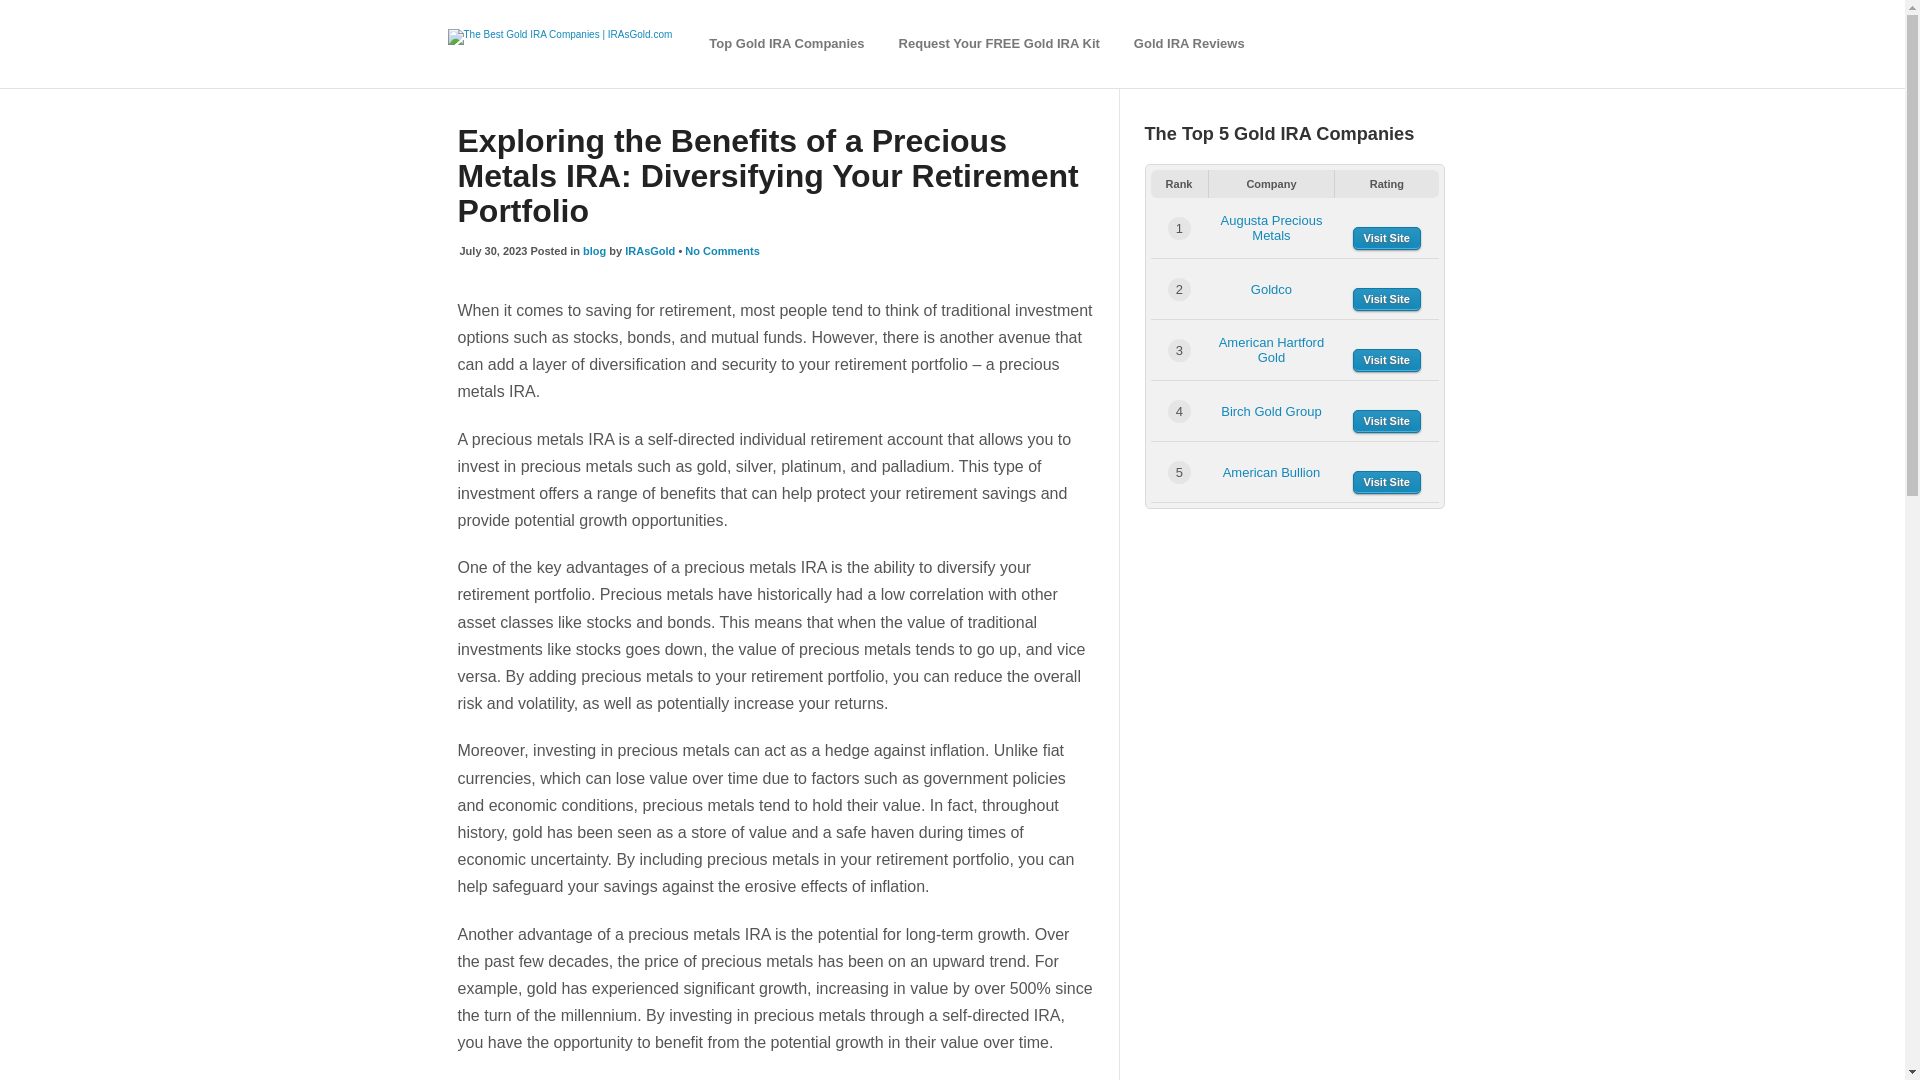 This screenshot has width=1920, height=1080. I want to click on American Bullion, so click(1272, 472).